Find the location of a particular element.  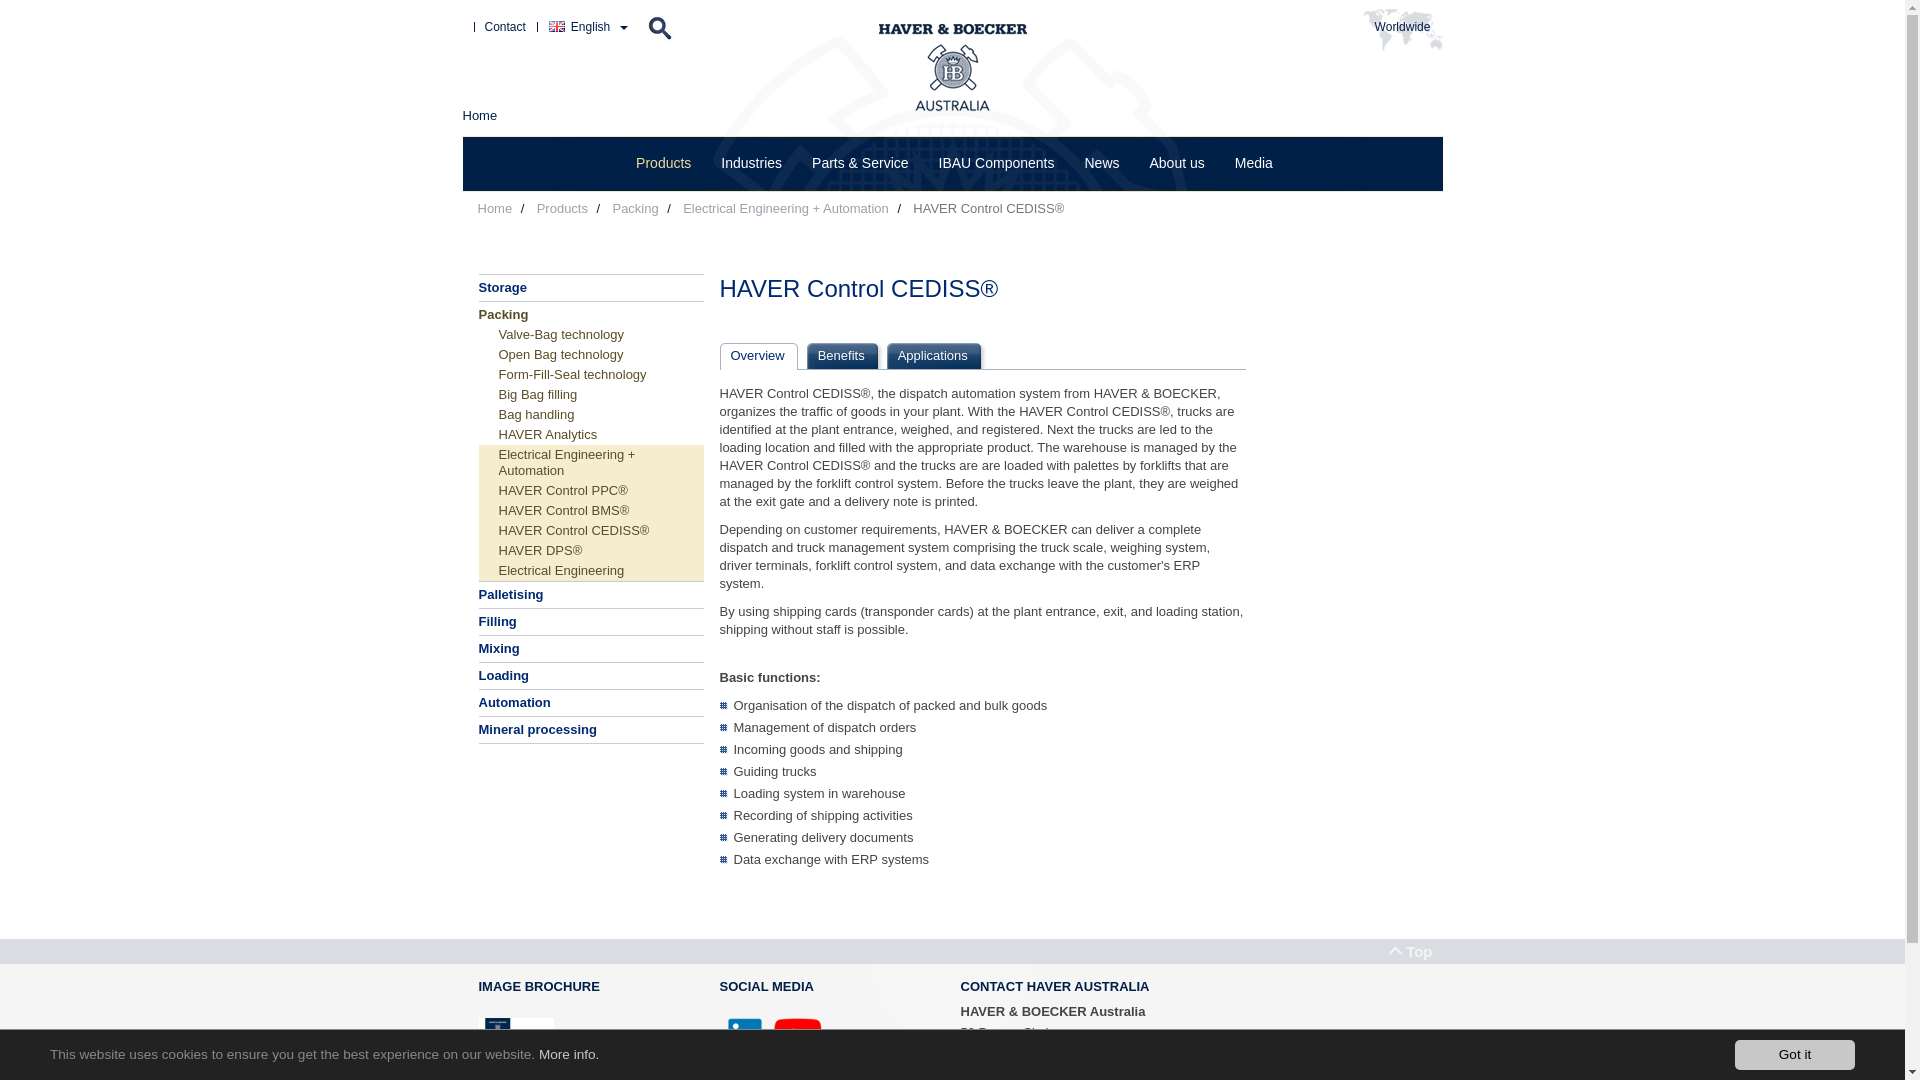

HAVER Australia is located at coordinates (745, 1036).